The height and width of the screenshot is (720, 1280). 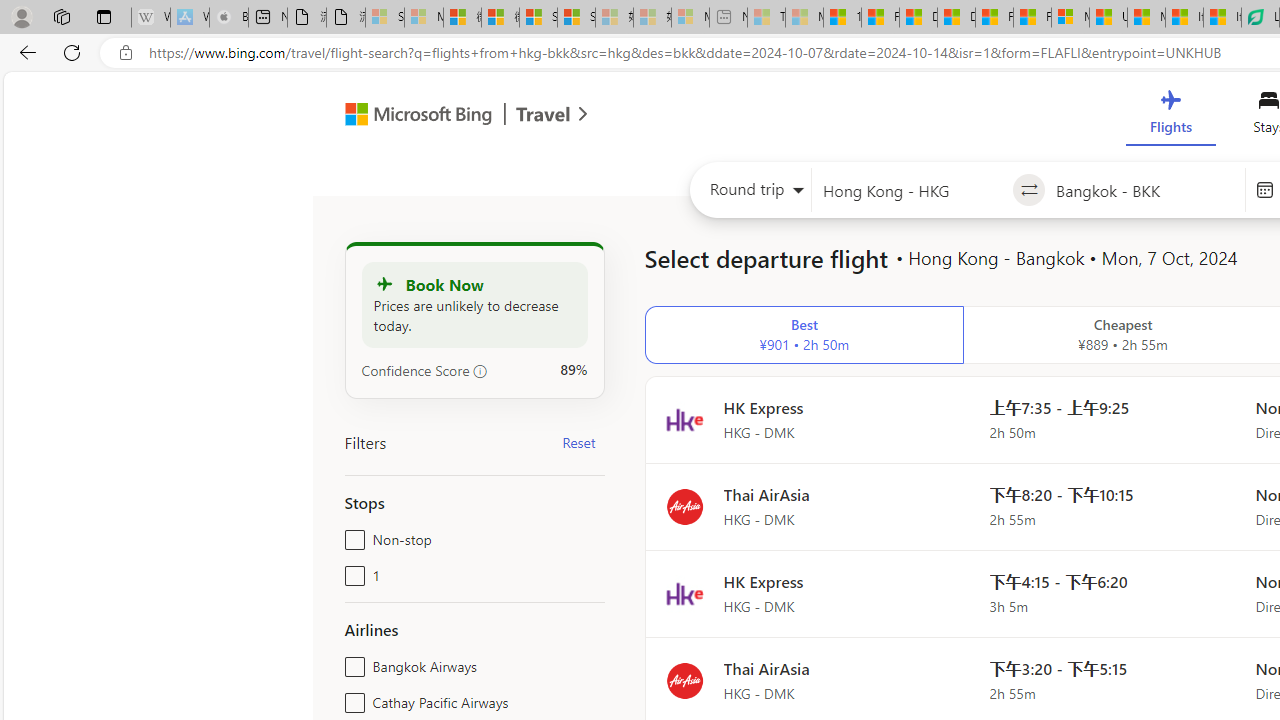 What do you see at coordinates (1170, 116) in the screenshot?
I see `Flights` at bounding box center [1170, 116].